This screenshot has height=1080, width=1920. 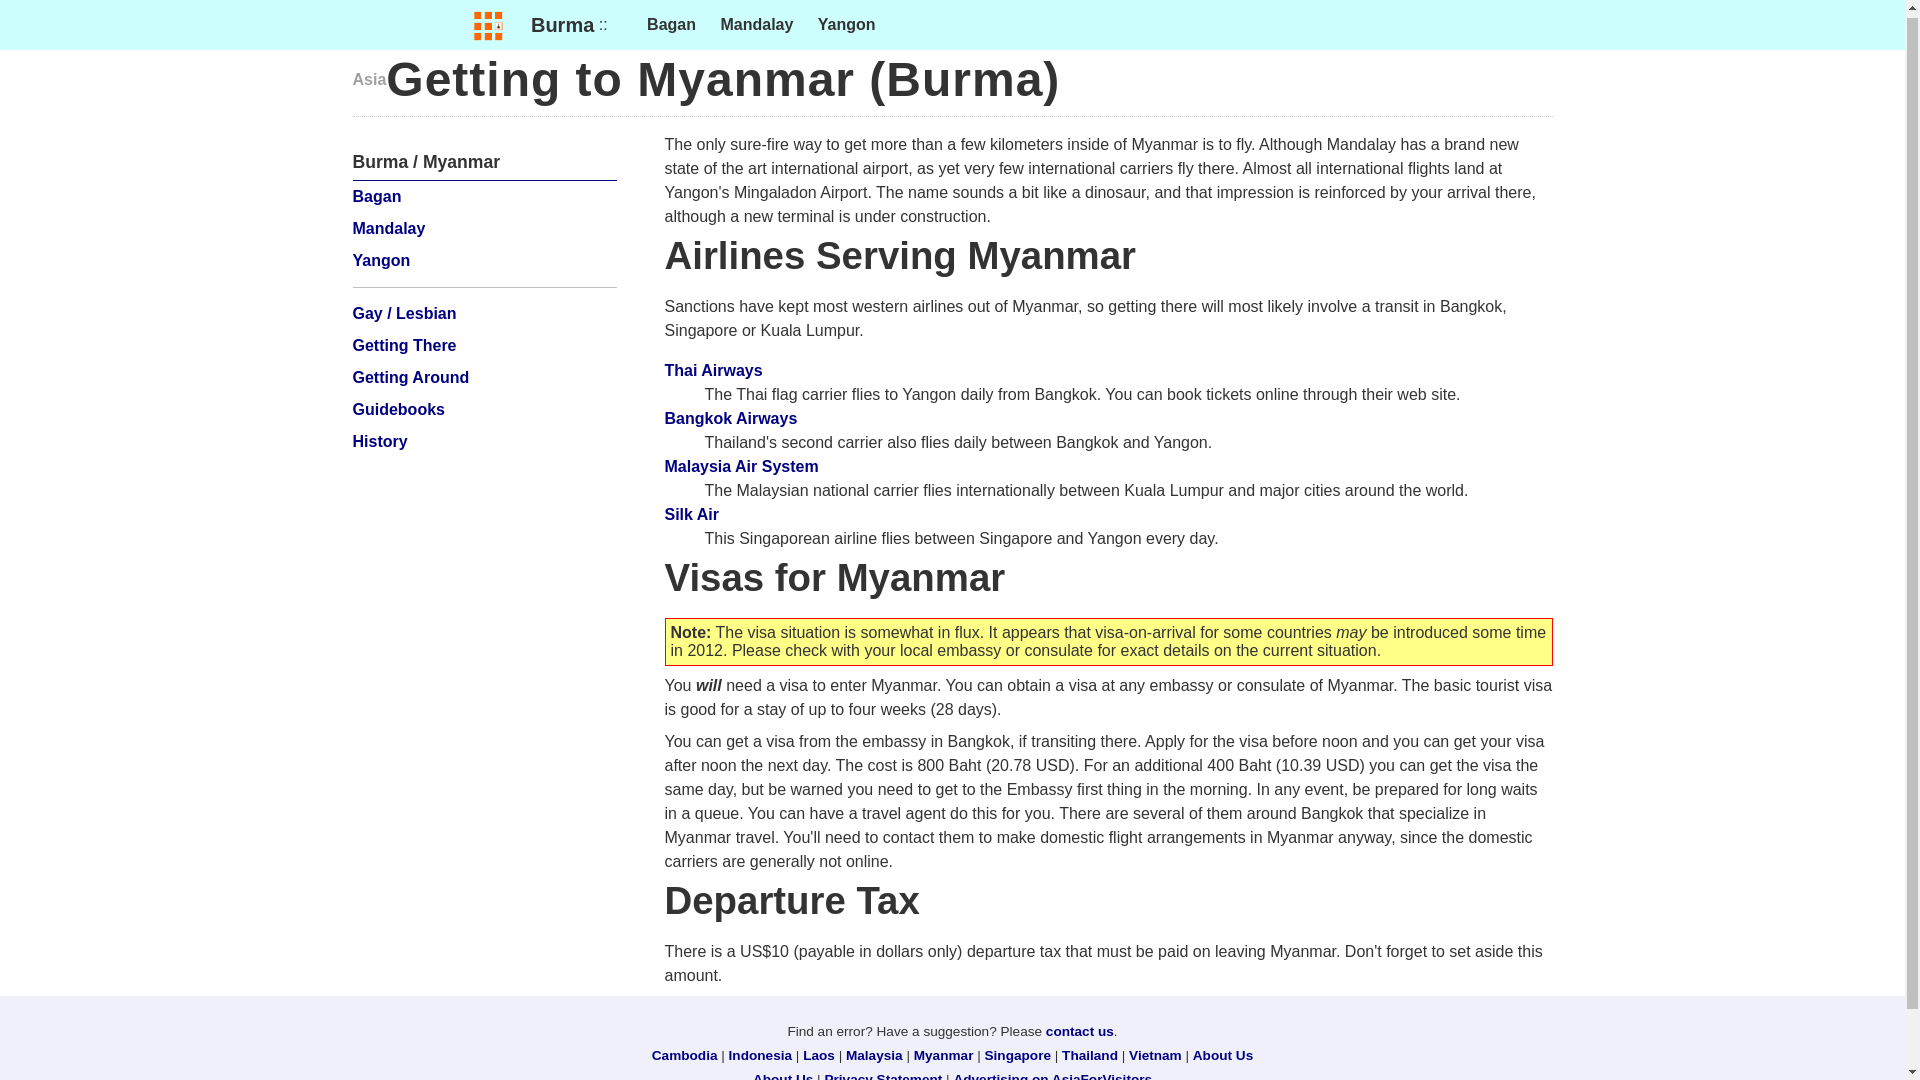 What do you see at coordinates (1017, 1054) in the screenshot?
I see `Singapore` at bounding box center [1017, 1054].